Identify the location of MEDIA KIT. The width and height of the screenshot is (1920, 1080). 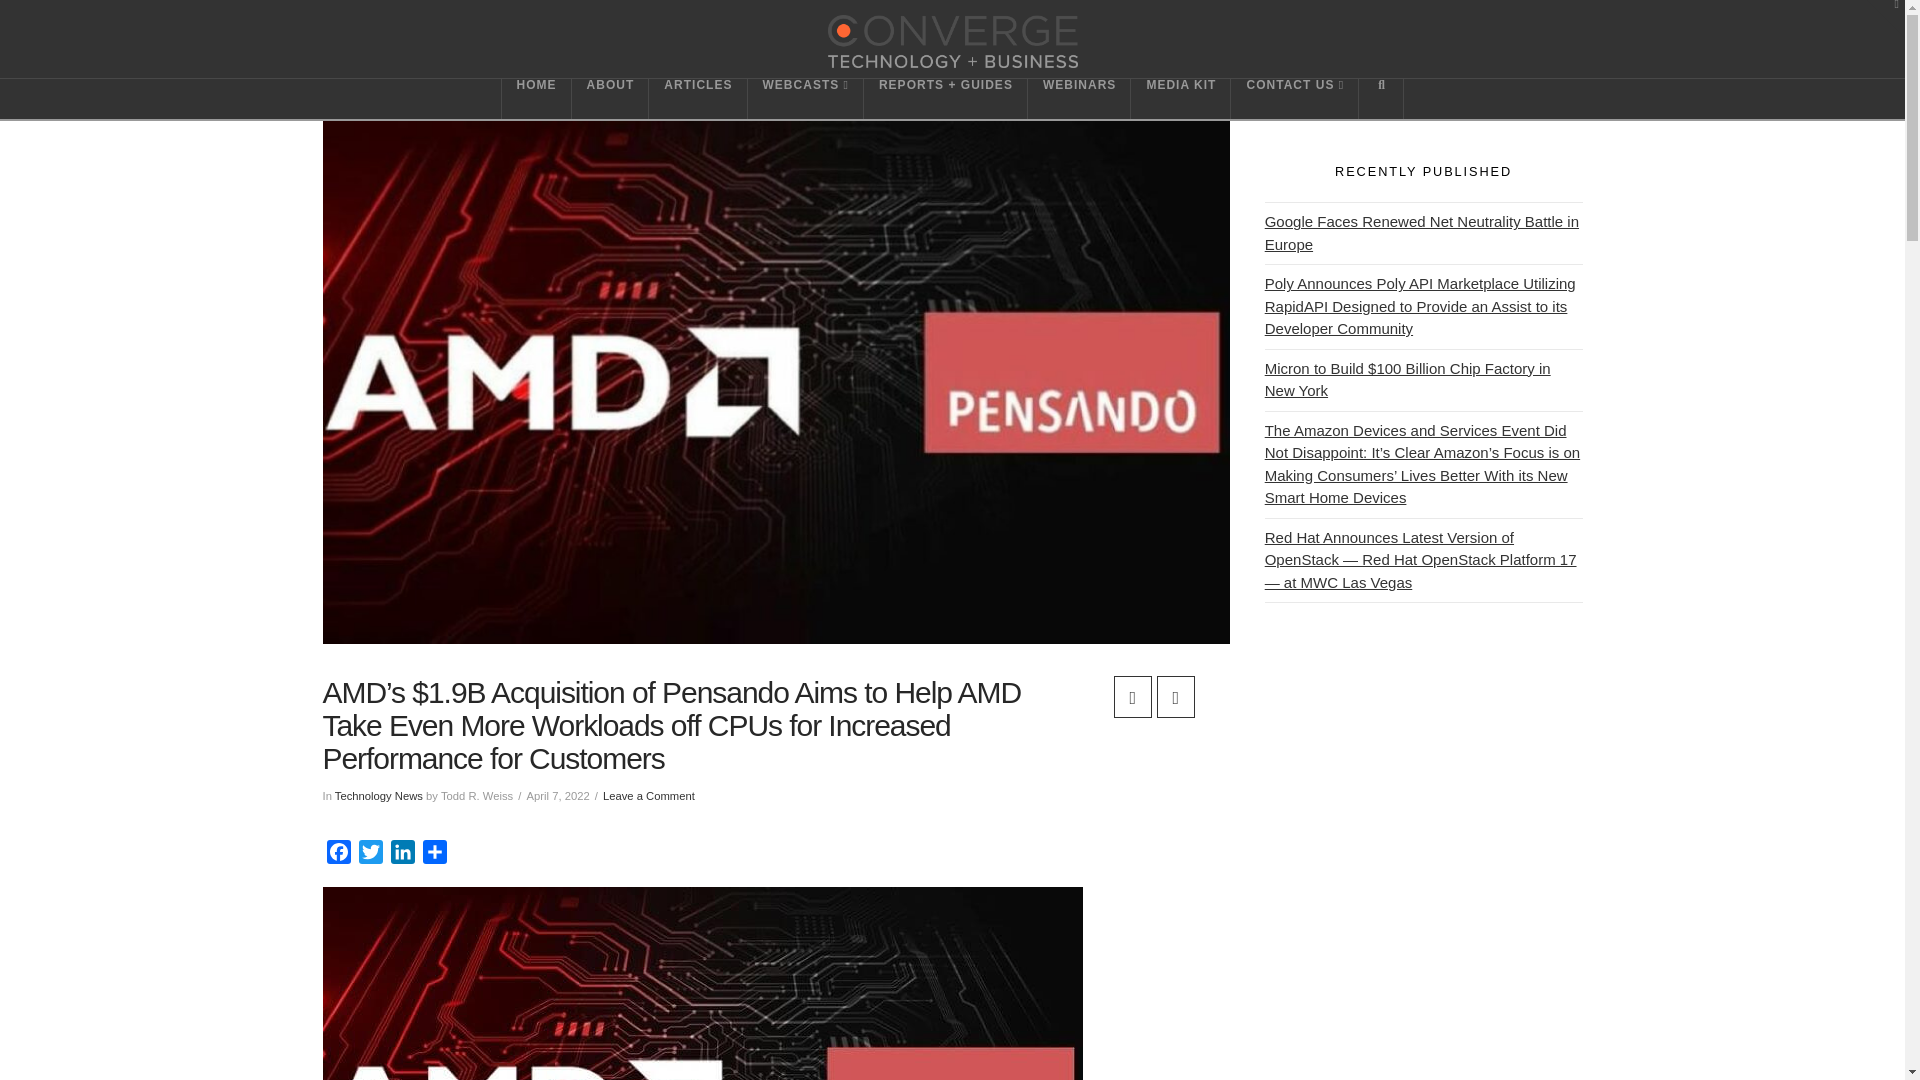
(1180, 98).